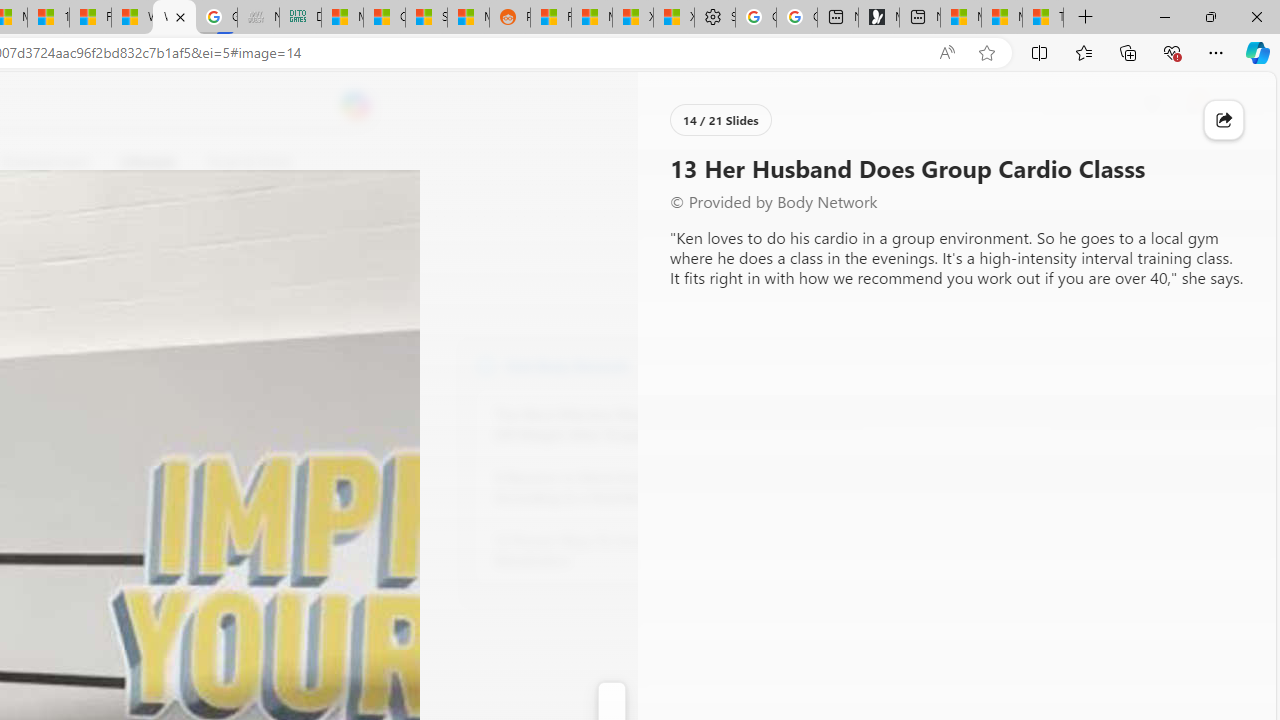 The image size is (1280, 720). I want to click on Open Copilot, so click(356, 105).